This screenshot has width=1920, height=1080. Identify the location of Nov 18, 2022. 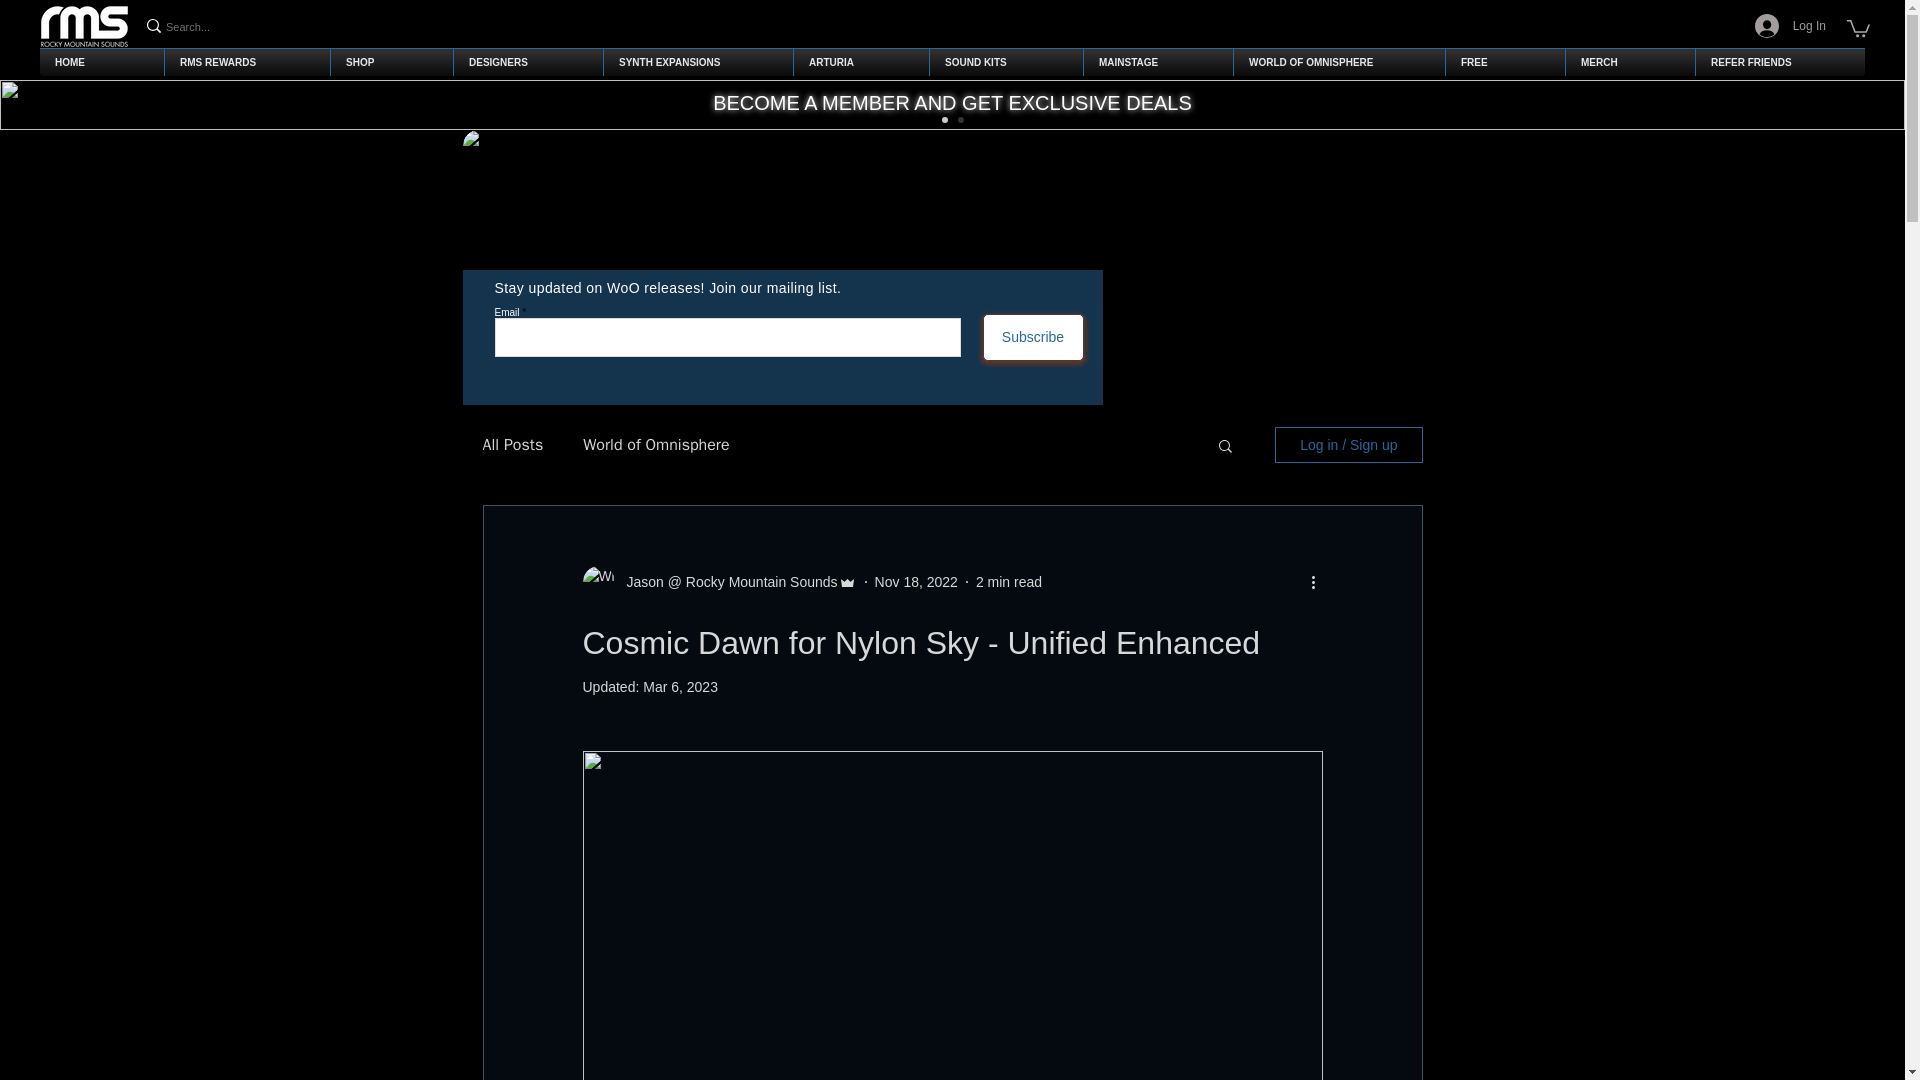
(916, 581).